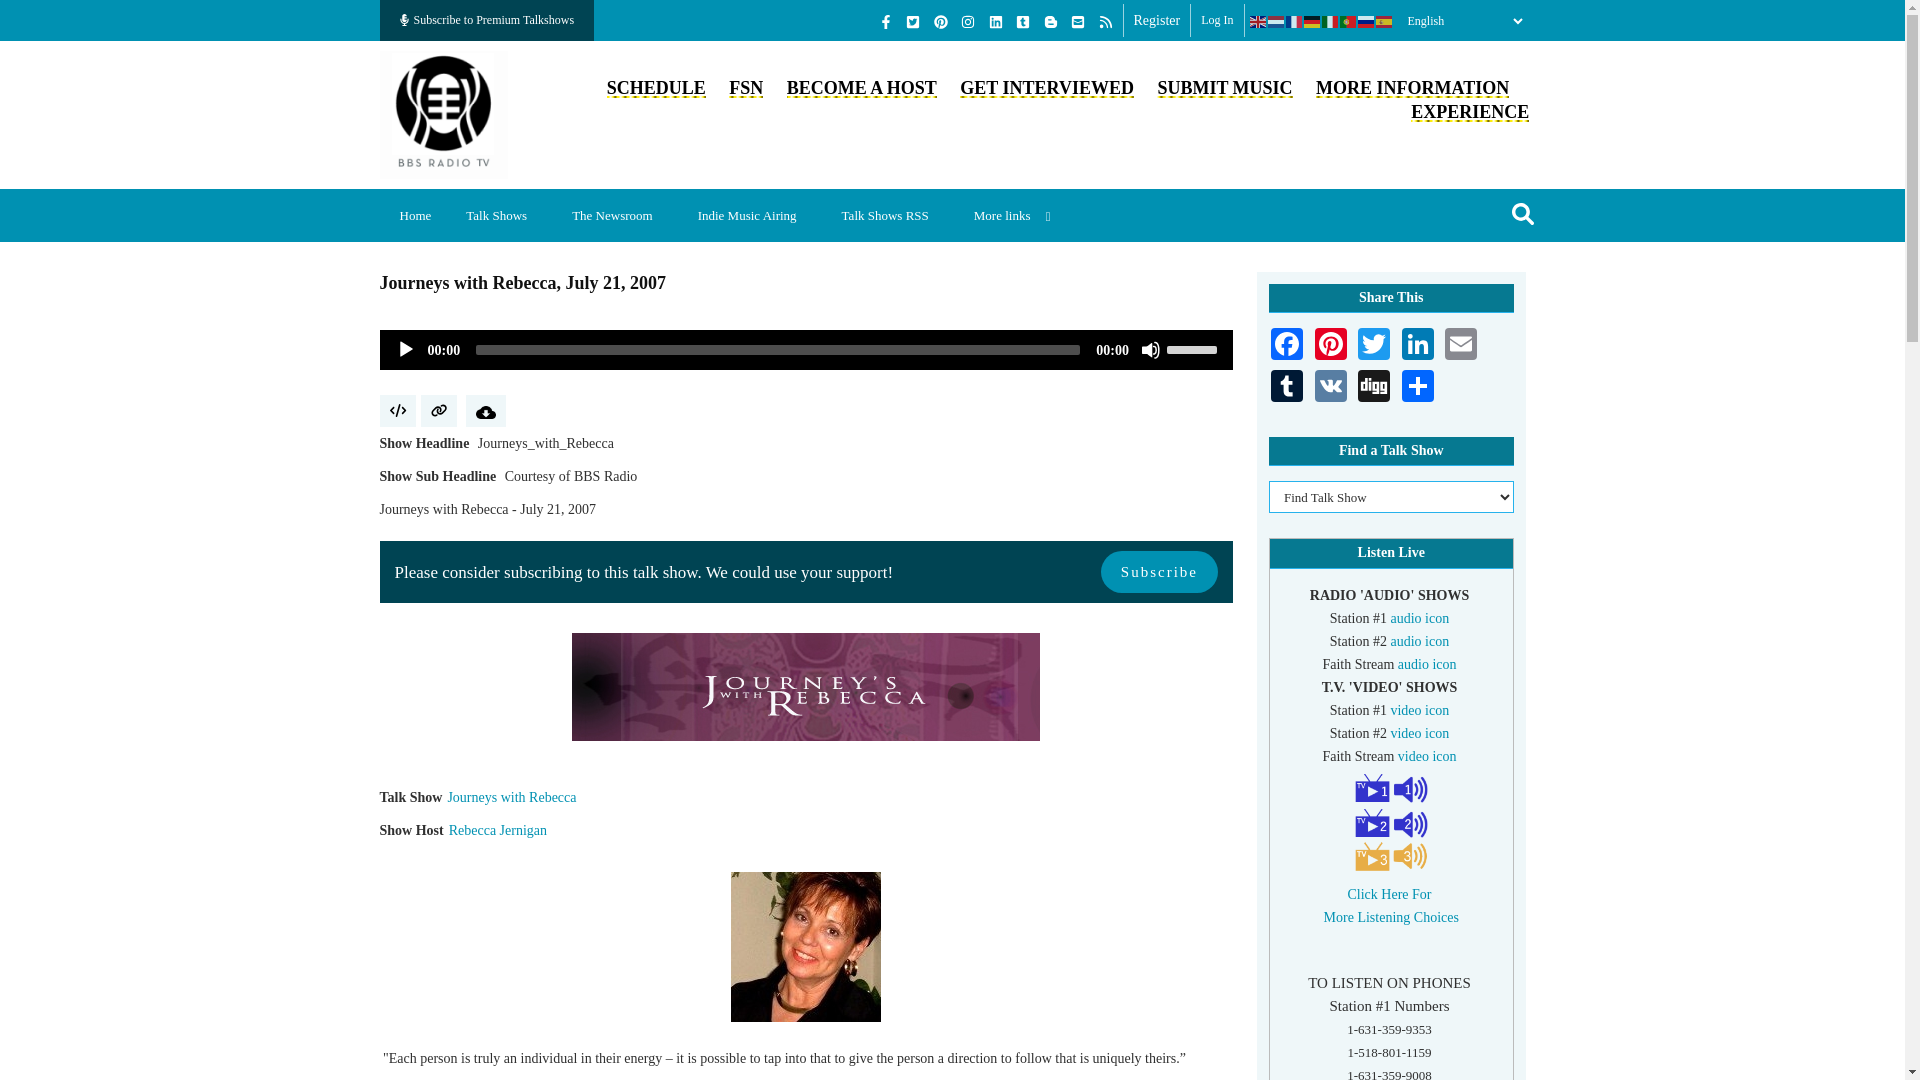  I want to click on Copy audio embed code, so click(398, 410).